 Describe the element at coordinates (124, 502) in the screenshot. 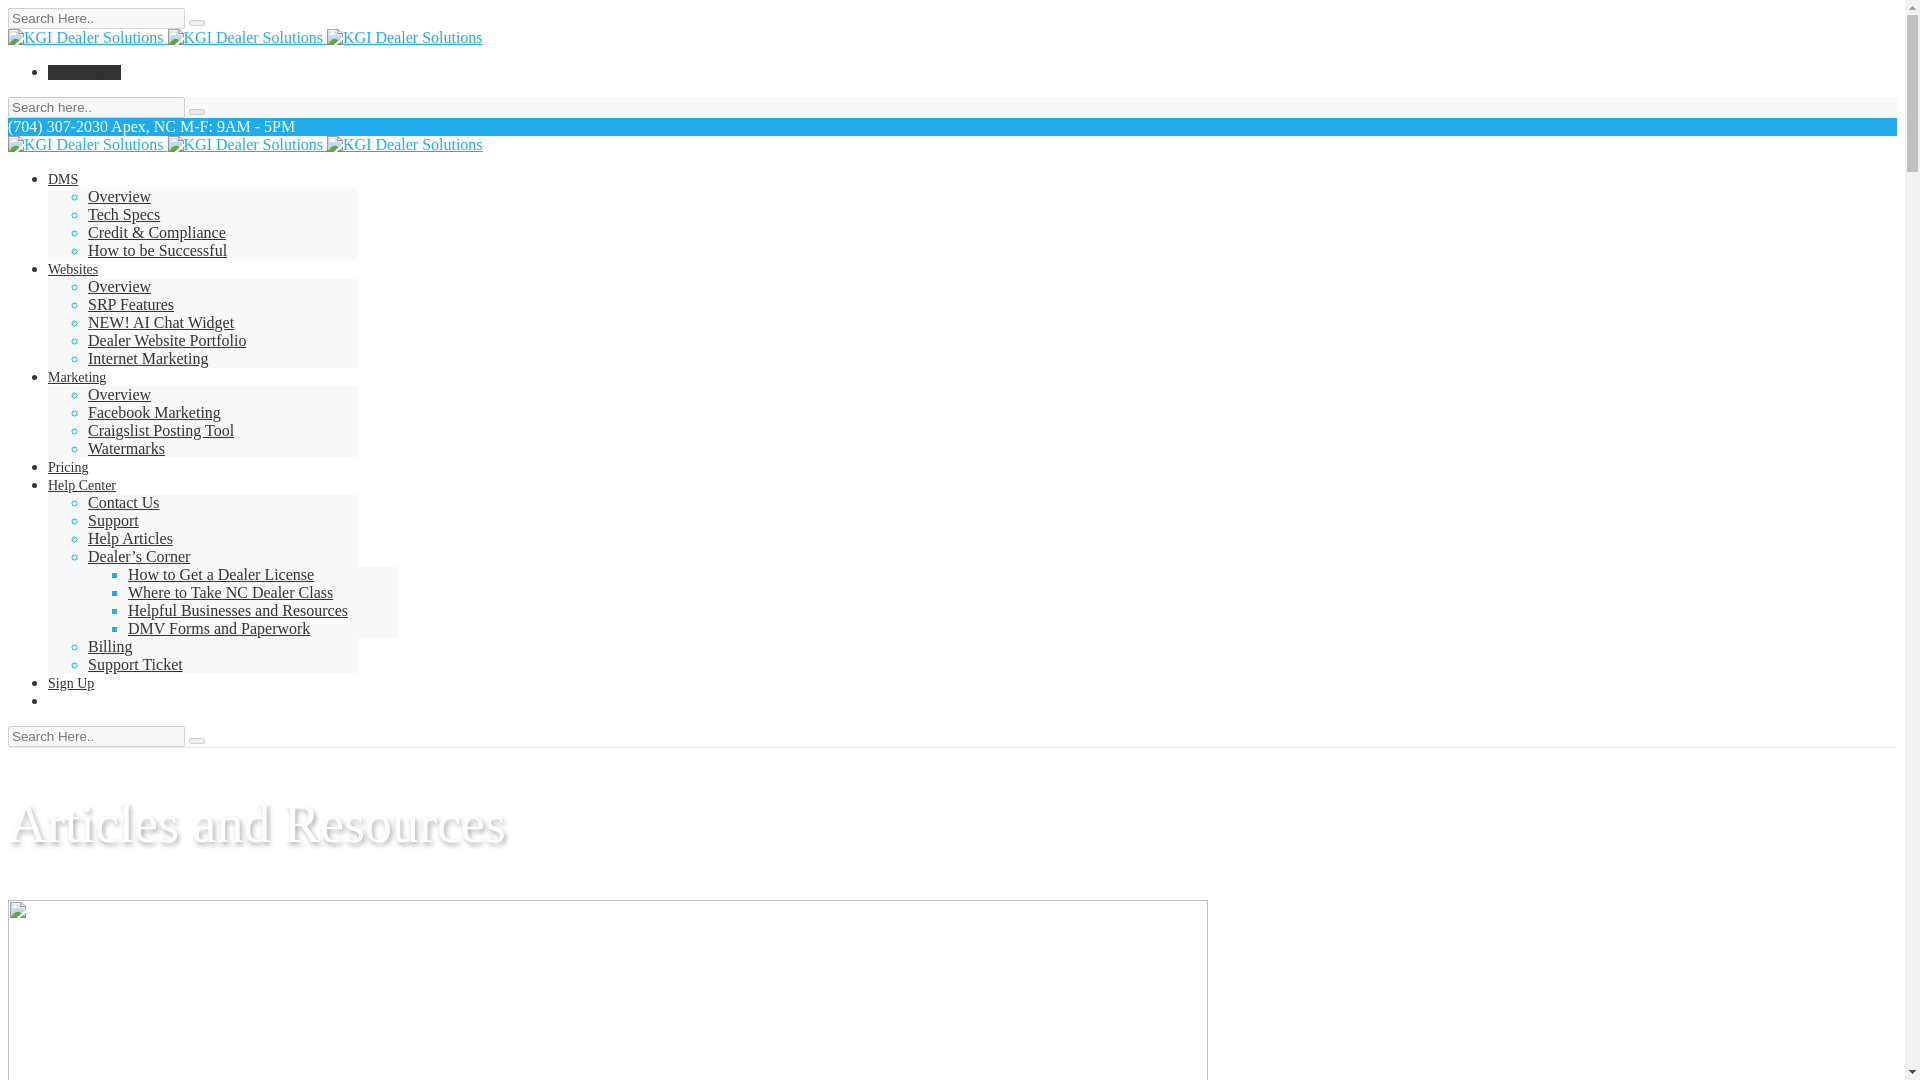

I see `Contact Us` at that location.